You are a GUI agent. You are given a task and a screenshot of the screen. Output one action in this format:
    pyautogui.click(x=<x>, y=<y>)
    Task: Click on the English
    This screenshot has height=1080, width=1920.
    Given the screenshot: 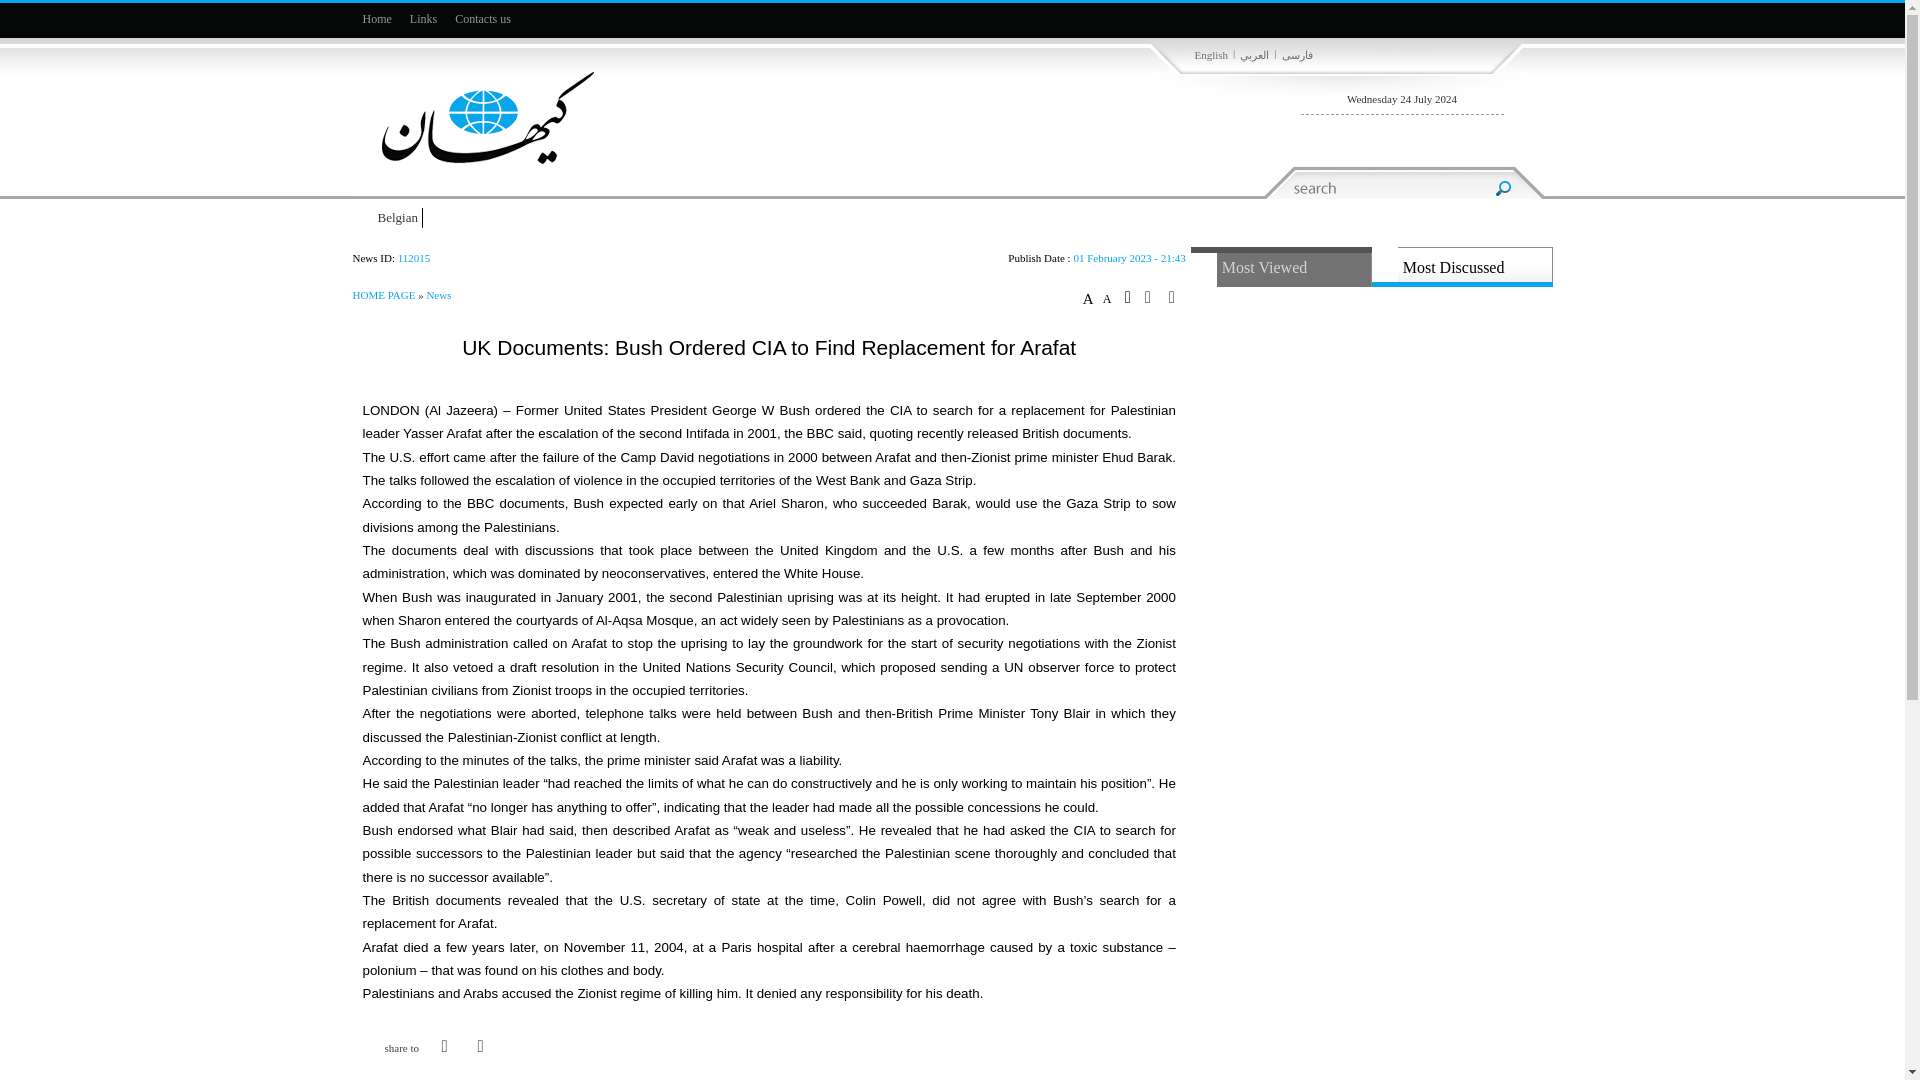 What is the action you would take?
    pyautogui.click(x=1211, y=55)
    